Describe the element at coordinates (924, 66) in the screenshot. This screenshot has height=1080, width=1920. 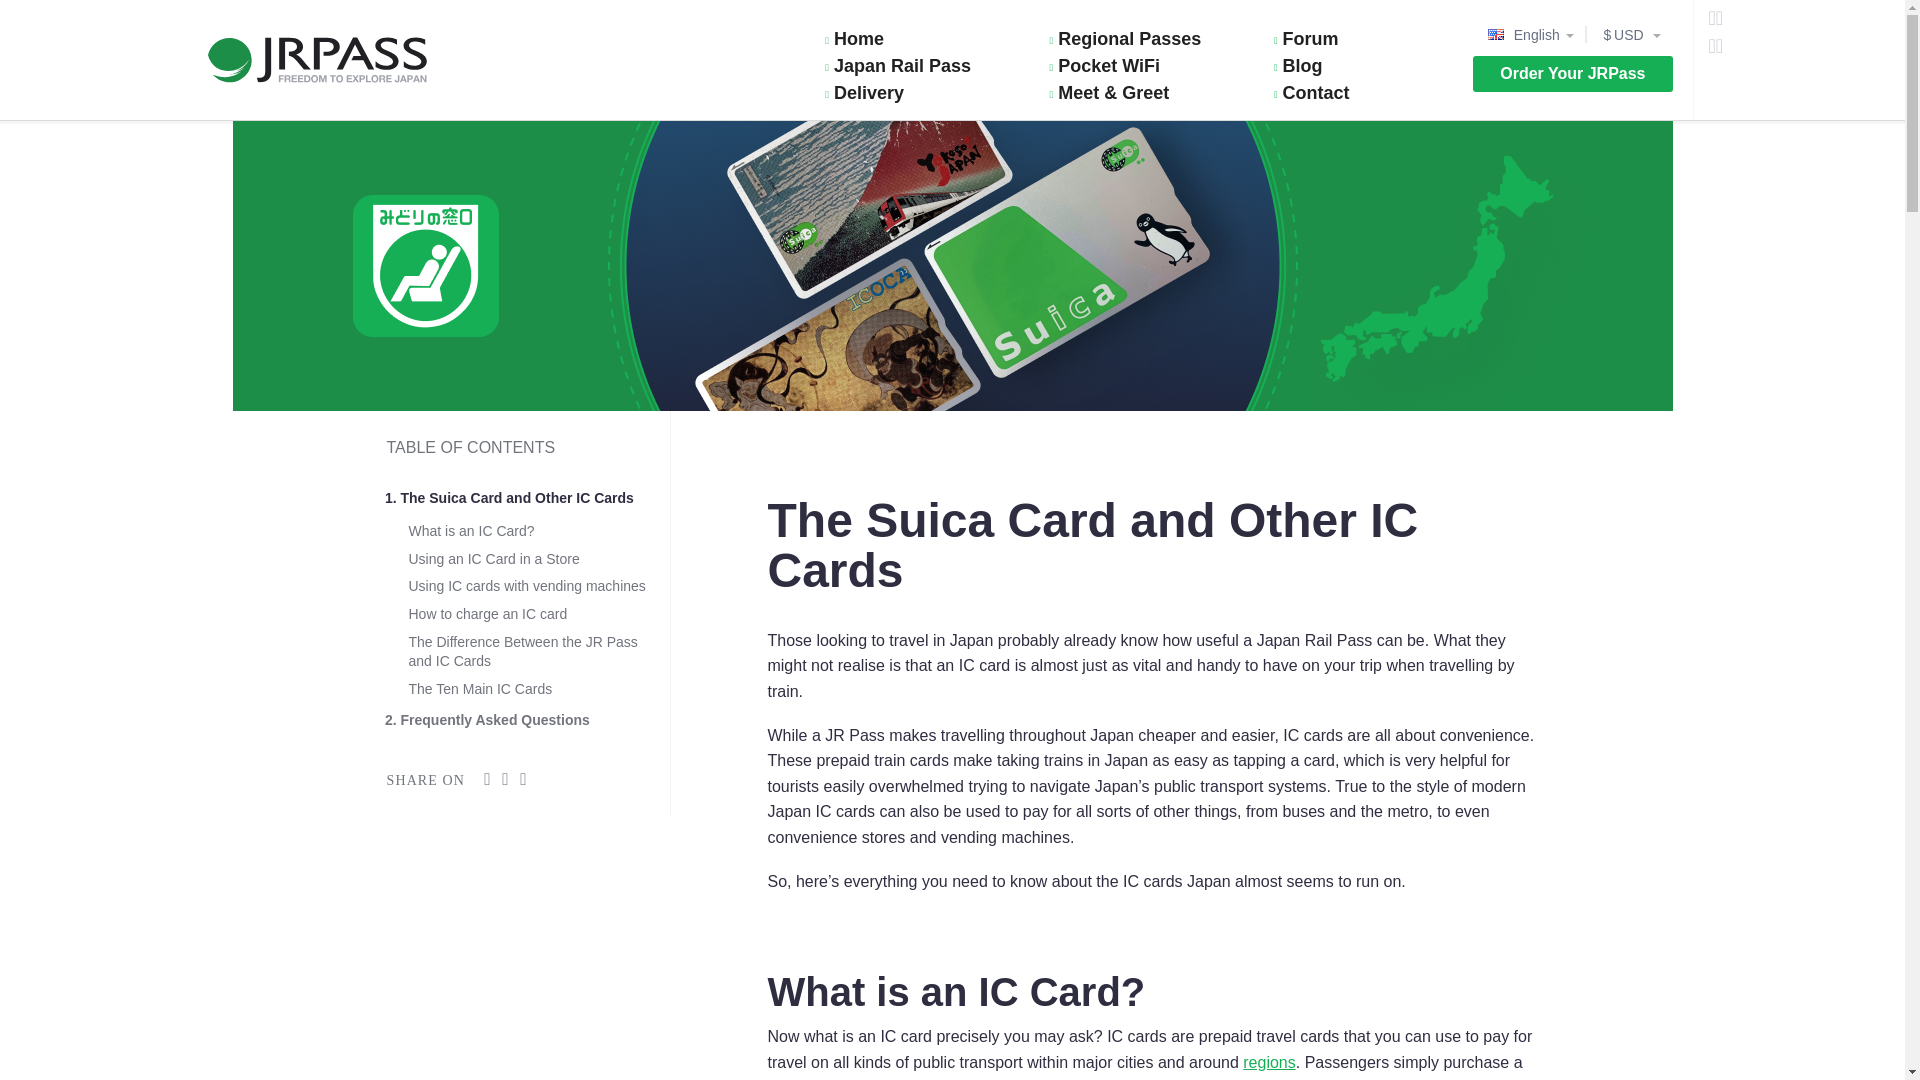
I see `Japan Rail Pass` at that location.